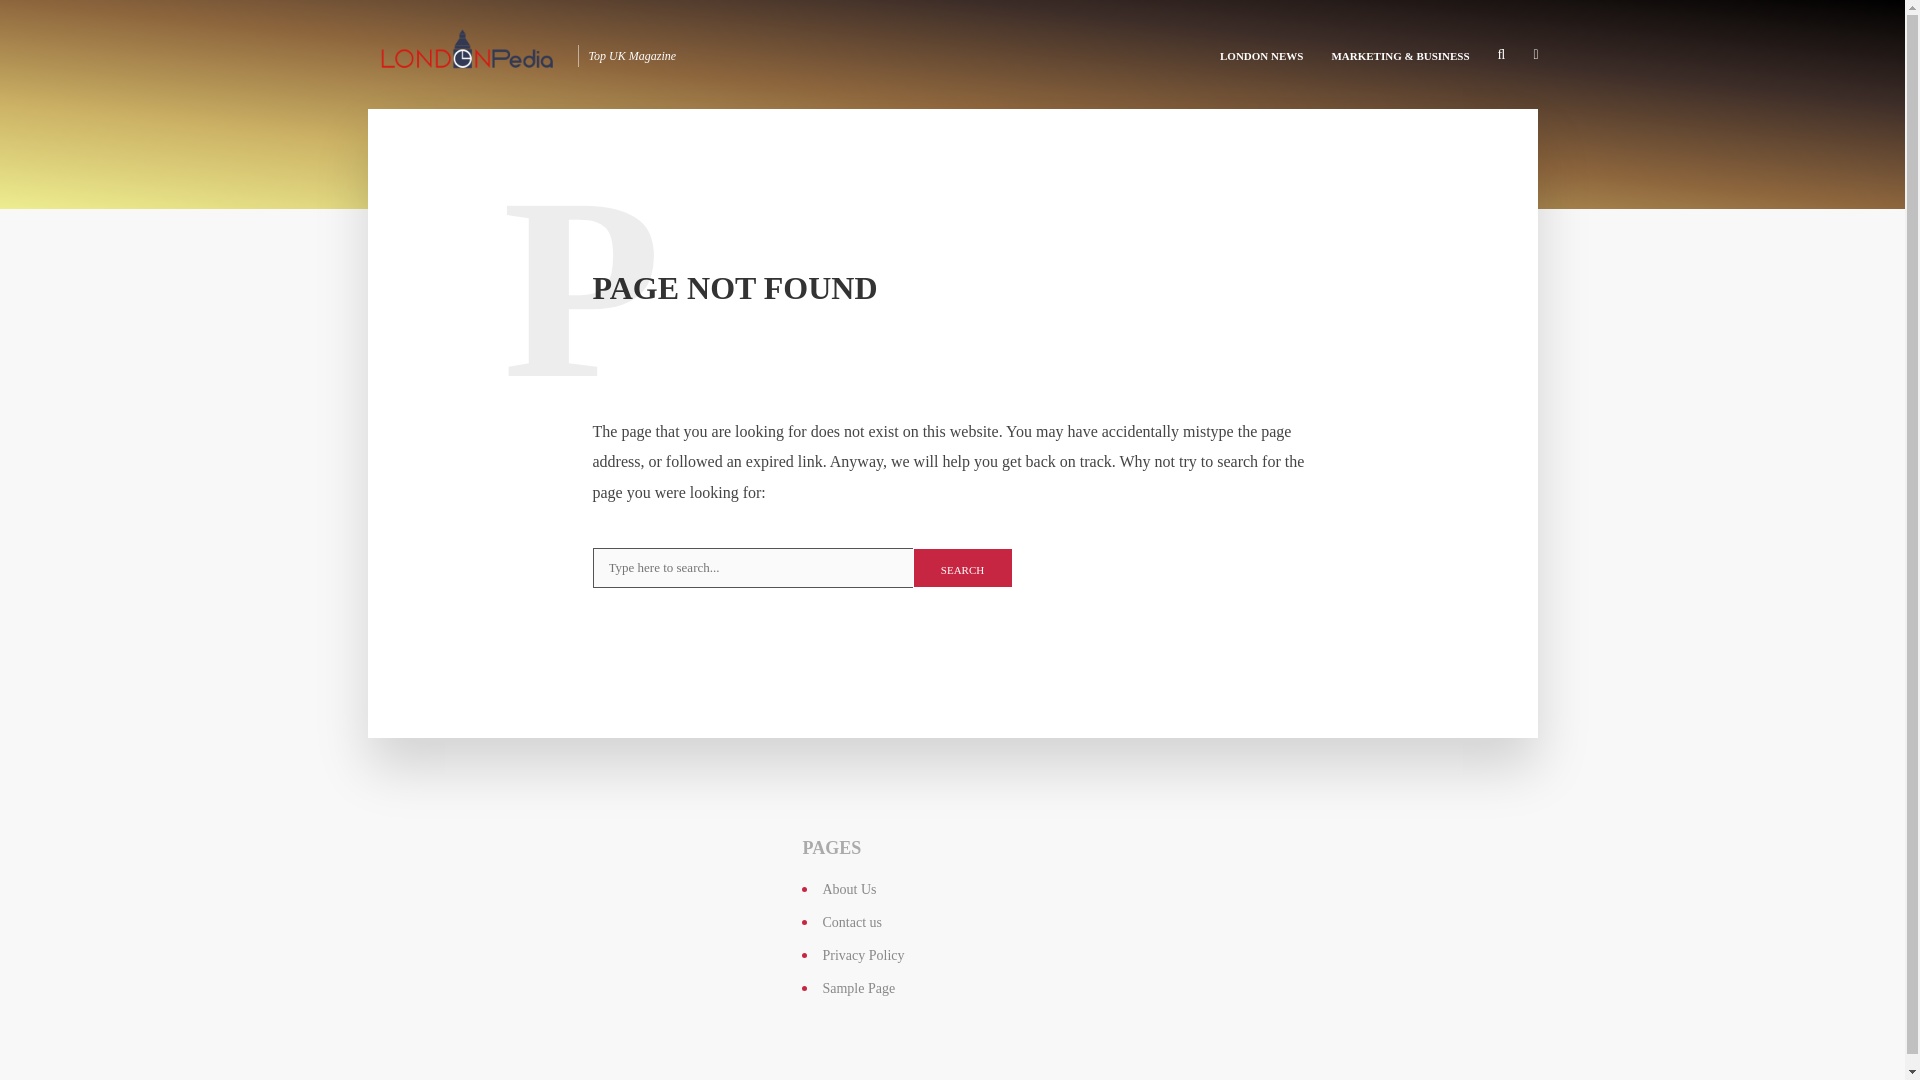 The image size is (1920, 1080). Describe the element at coordinates (962, 567) in the screenshot. I see `SEARCH` at that location.